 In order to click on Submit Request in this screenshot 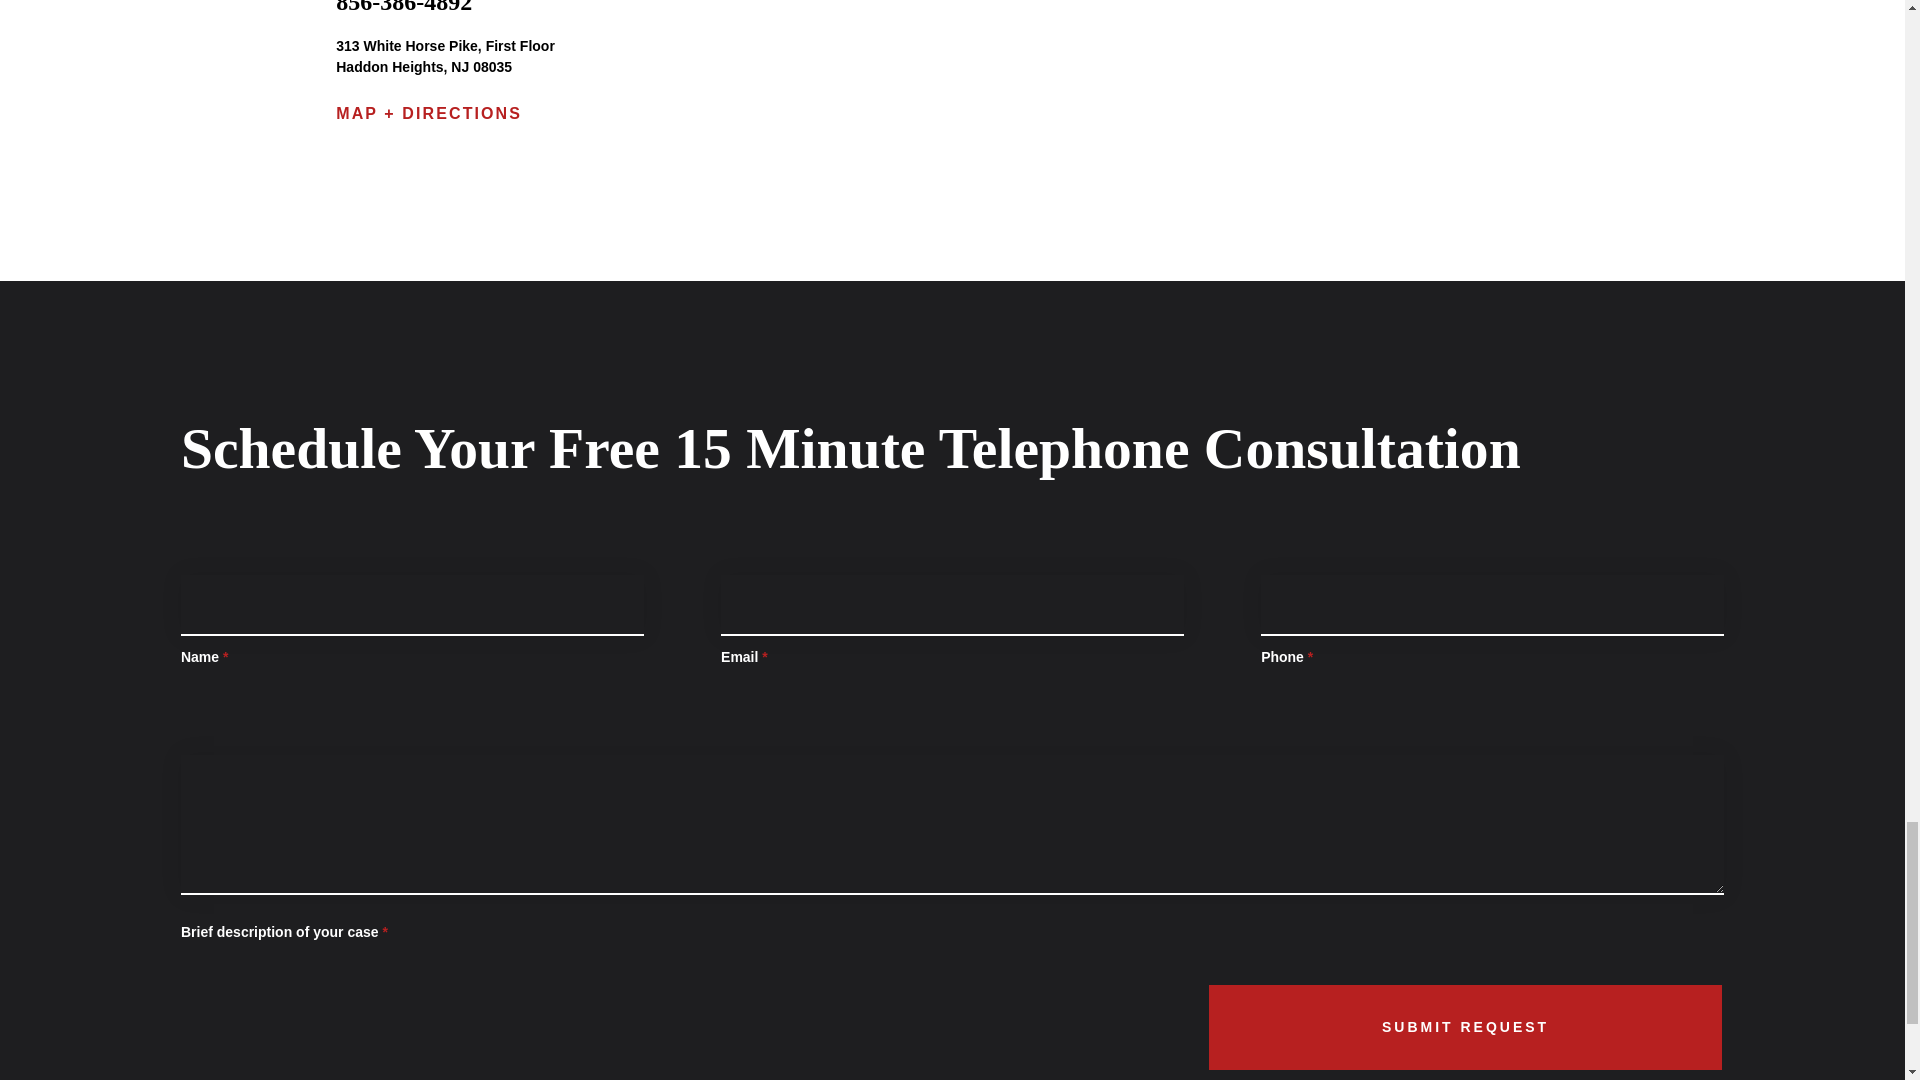, I will do `click(1466, 1027)`.